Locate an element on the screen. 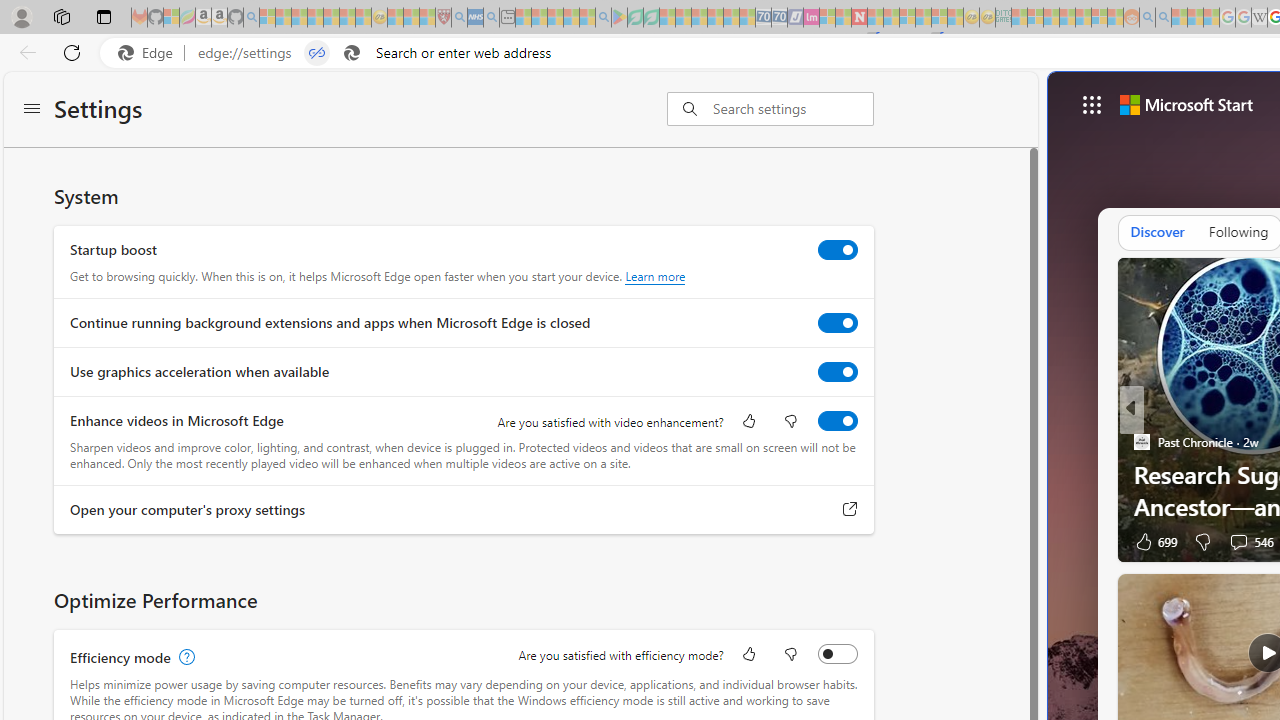  Learn more is located at coordinates (655, 276).